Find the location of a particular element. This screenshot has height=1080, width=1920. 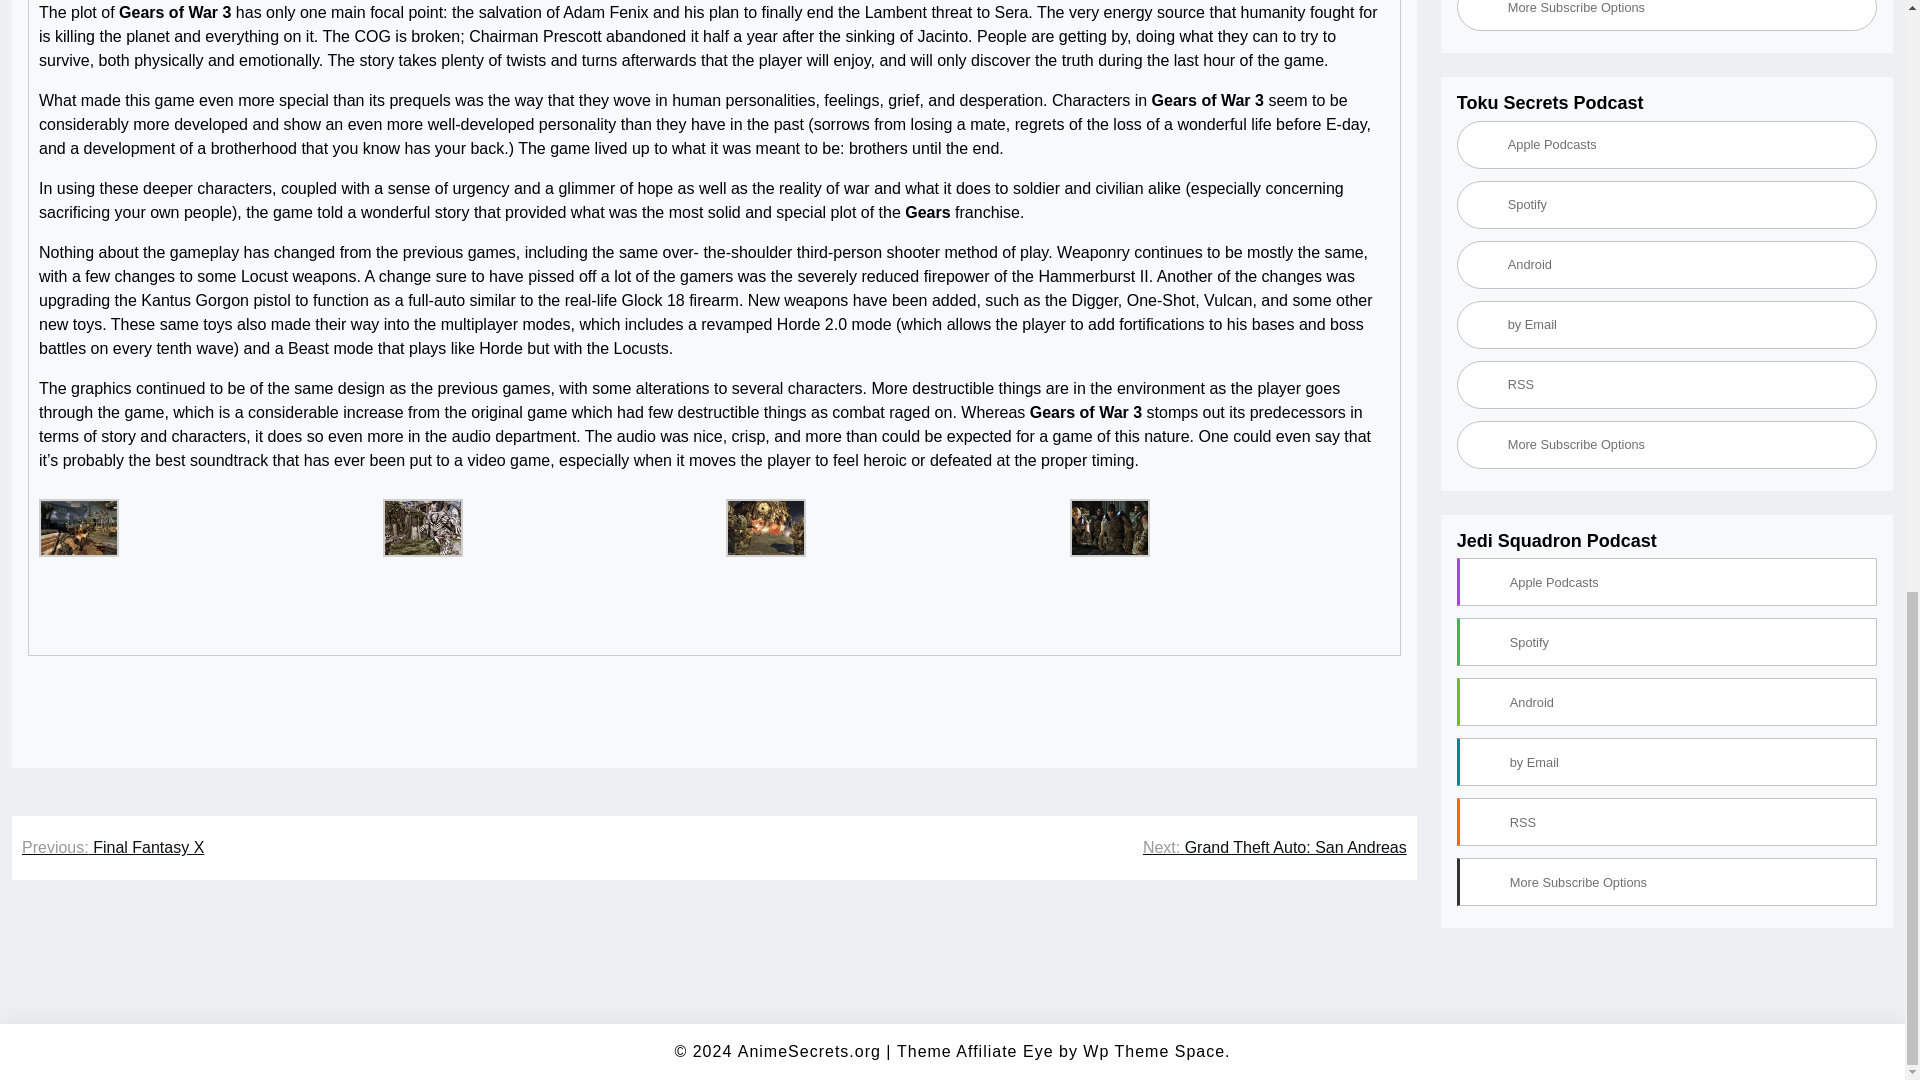

More Subscribe Options is located at coordinates (1667, 248).